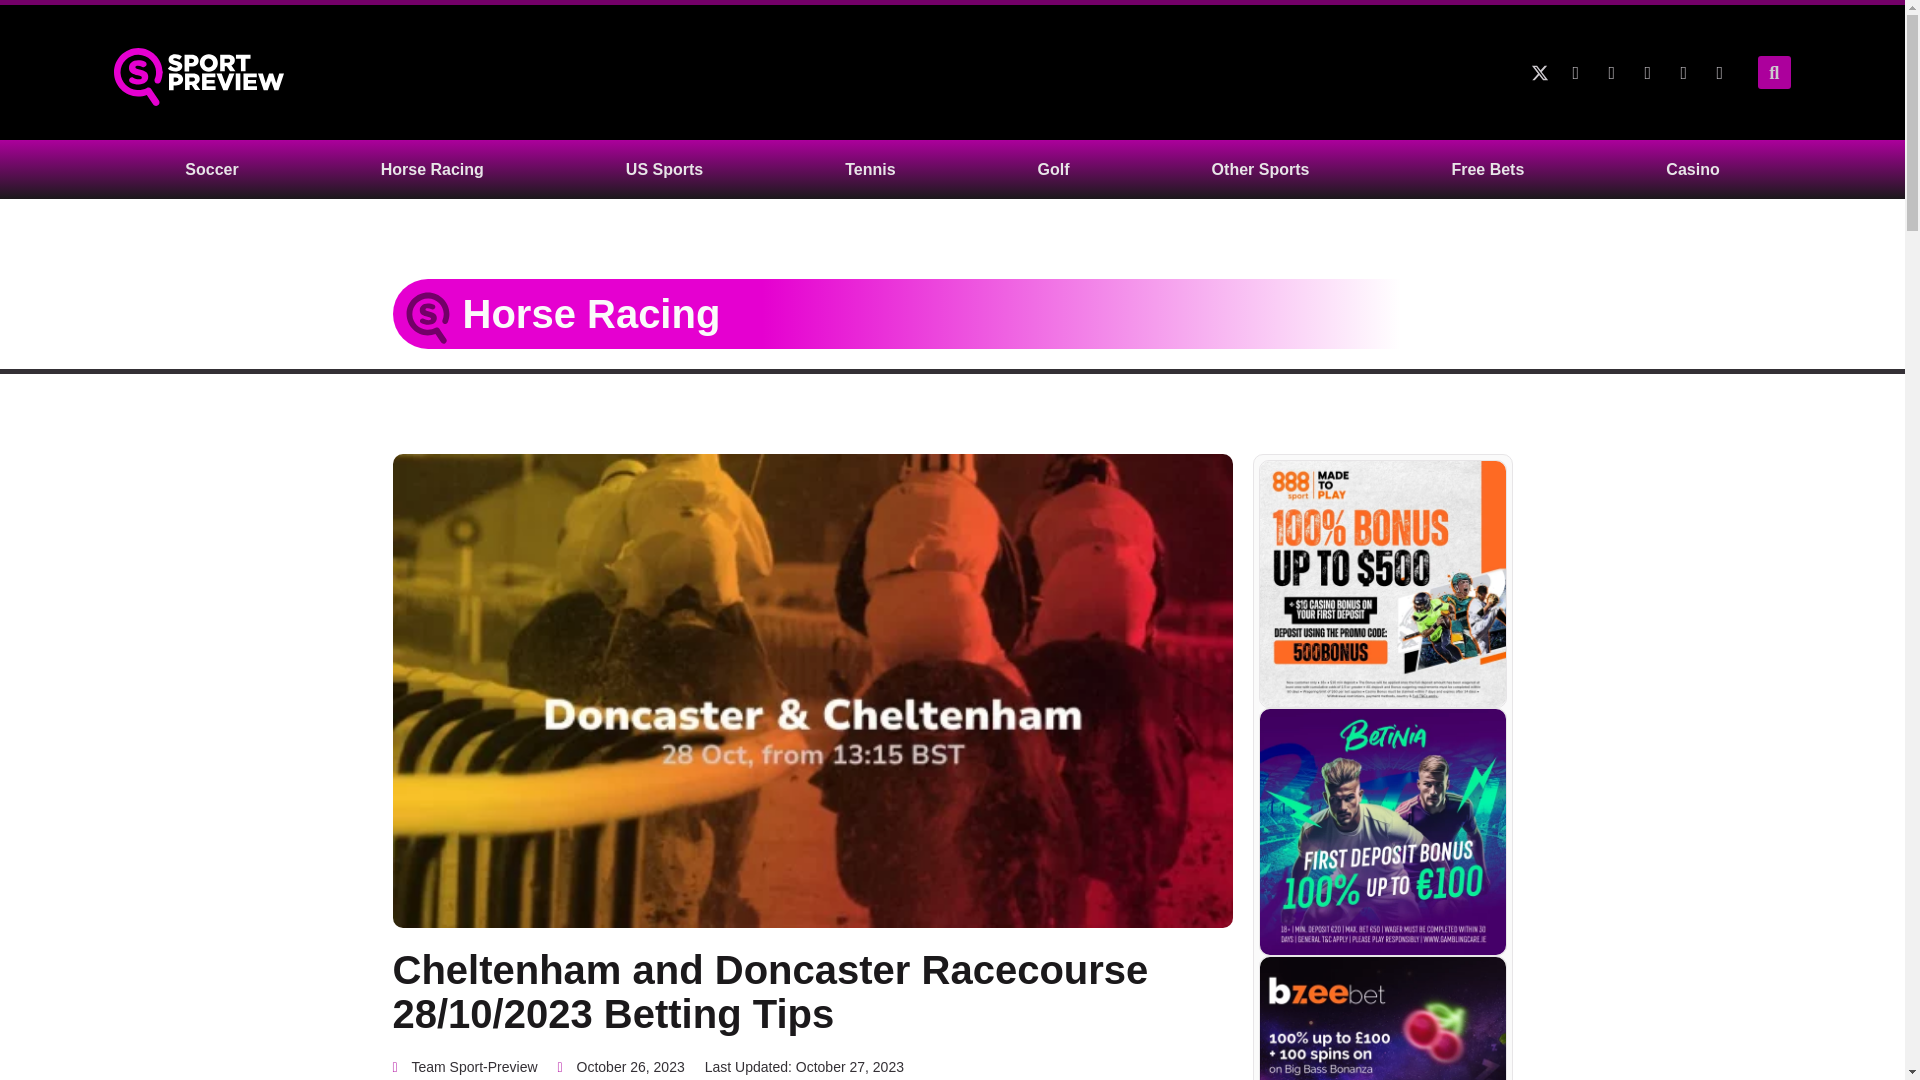 The image size is (1920, 1080). What do you see at coordinates (591, 313) in the screenshot?
I see `Horse Racing` at bounding box center [591, 313].